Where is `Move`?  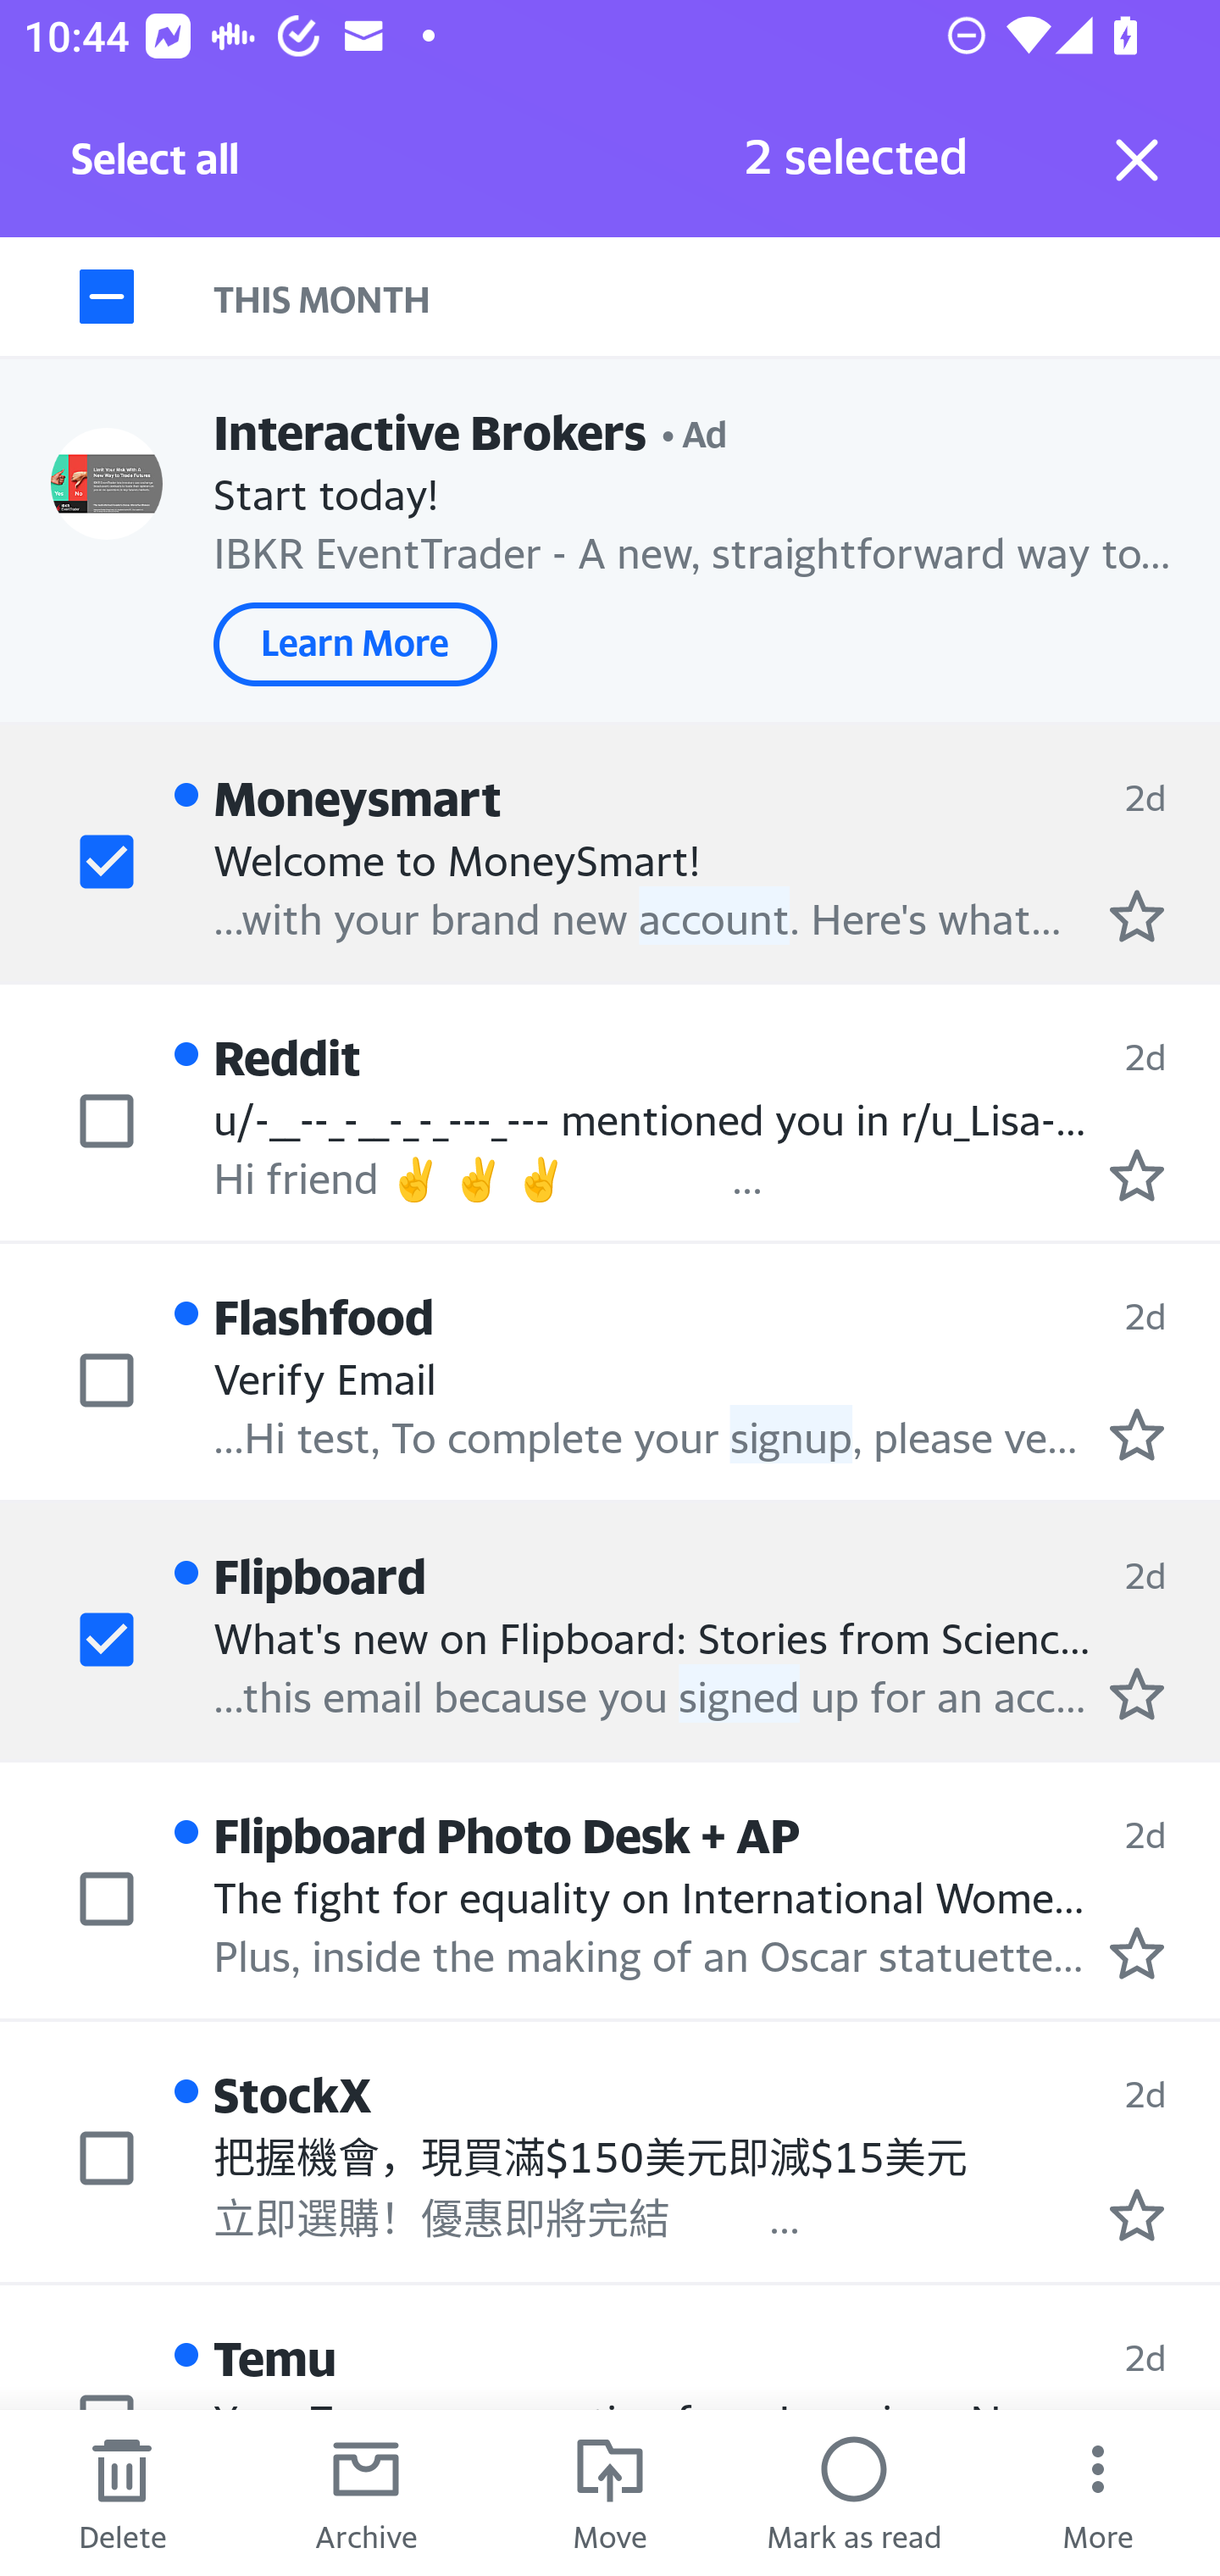 Move is located at coordinates (610, 2493).